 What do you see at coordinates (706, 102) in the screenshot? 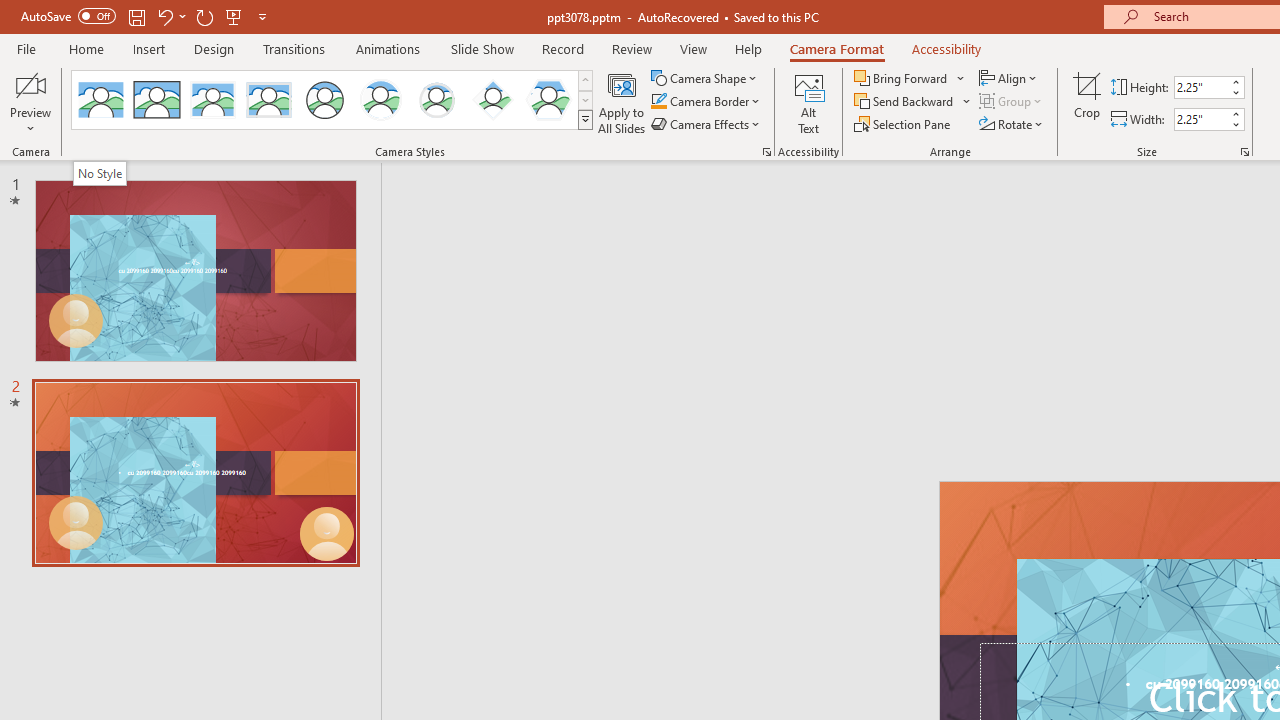
I see `Camera Border` at bounding box center [706, 102].